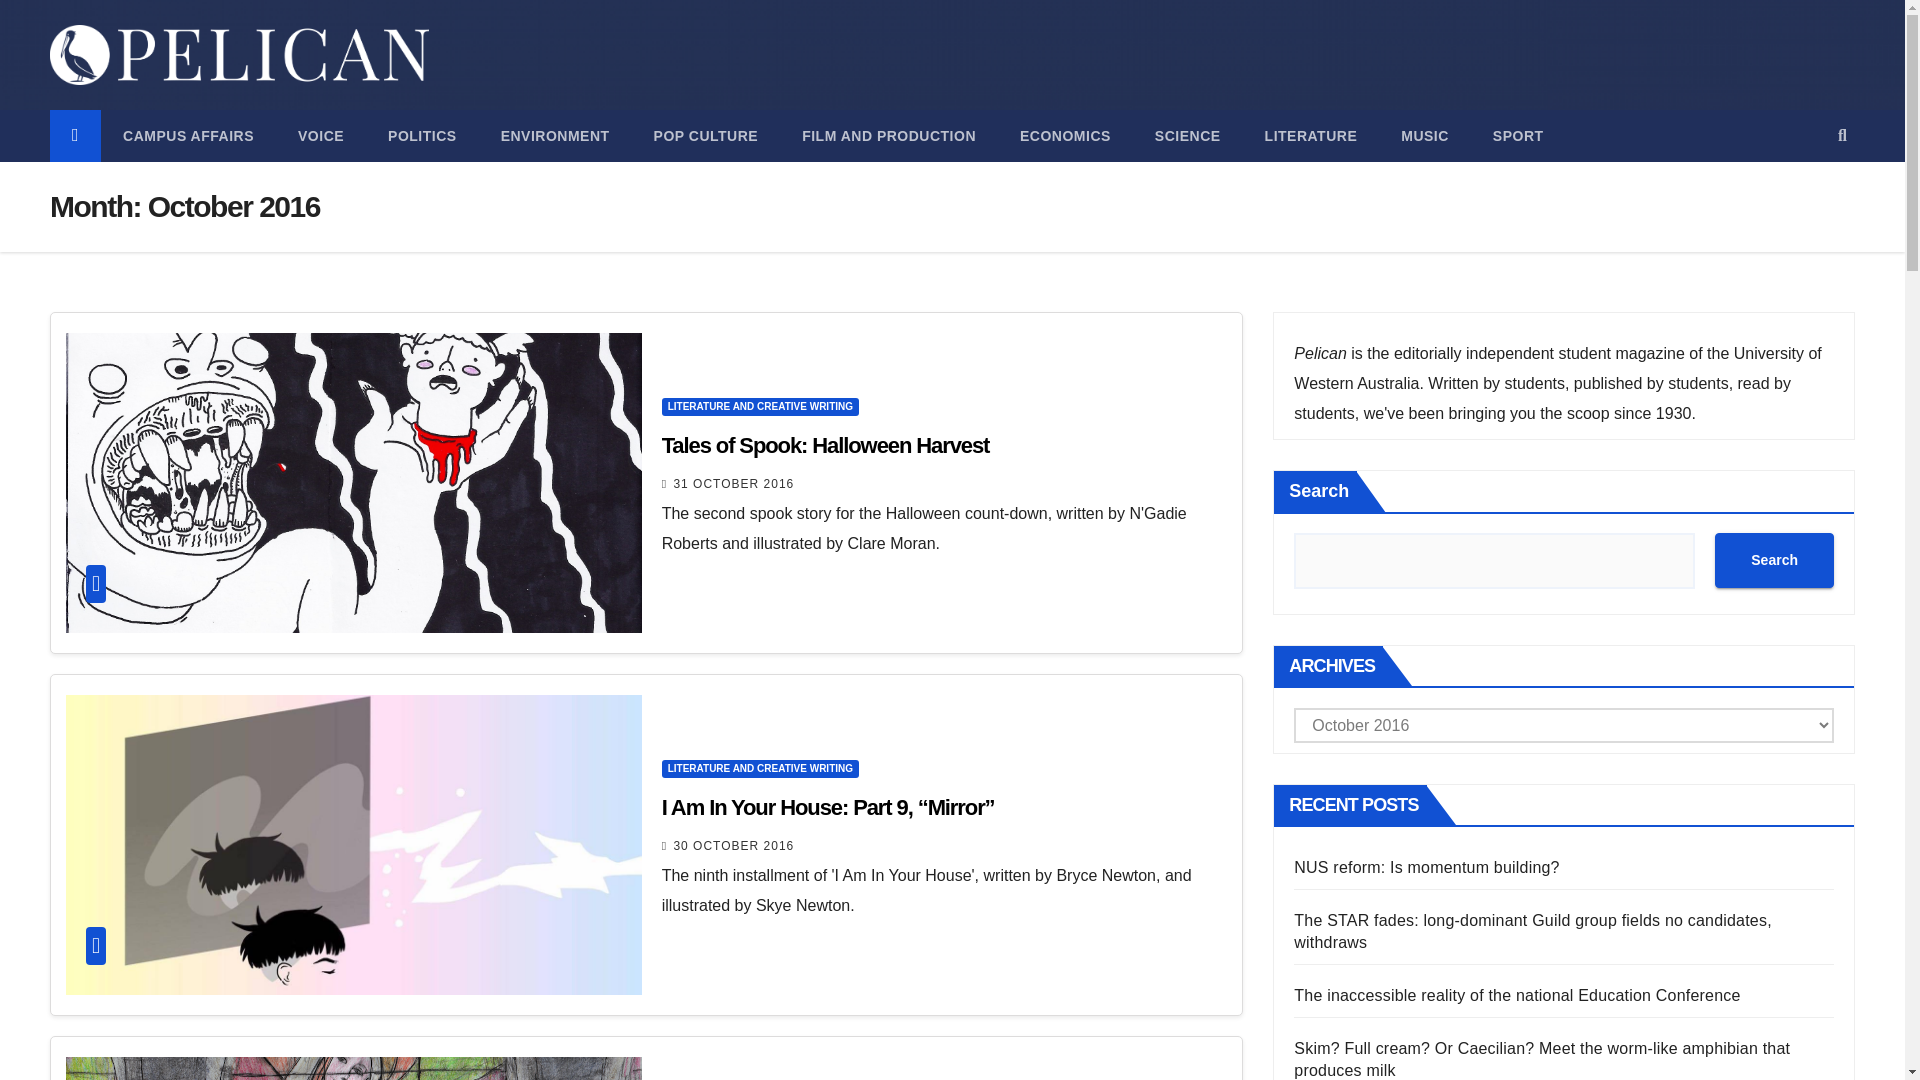  Describe the element at coordinates (321, 136) in the screenshot. I see `Voice` at that location.